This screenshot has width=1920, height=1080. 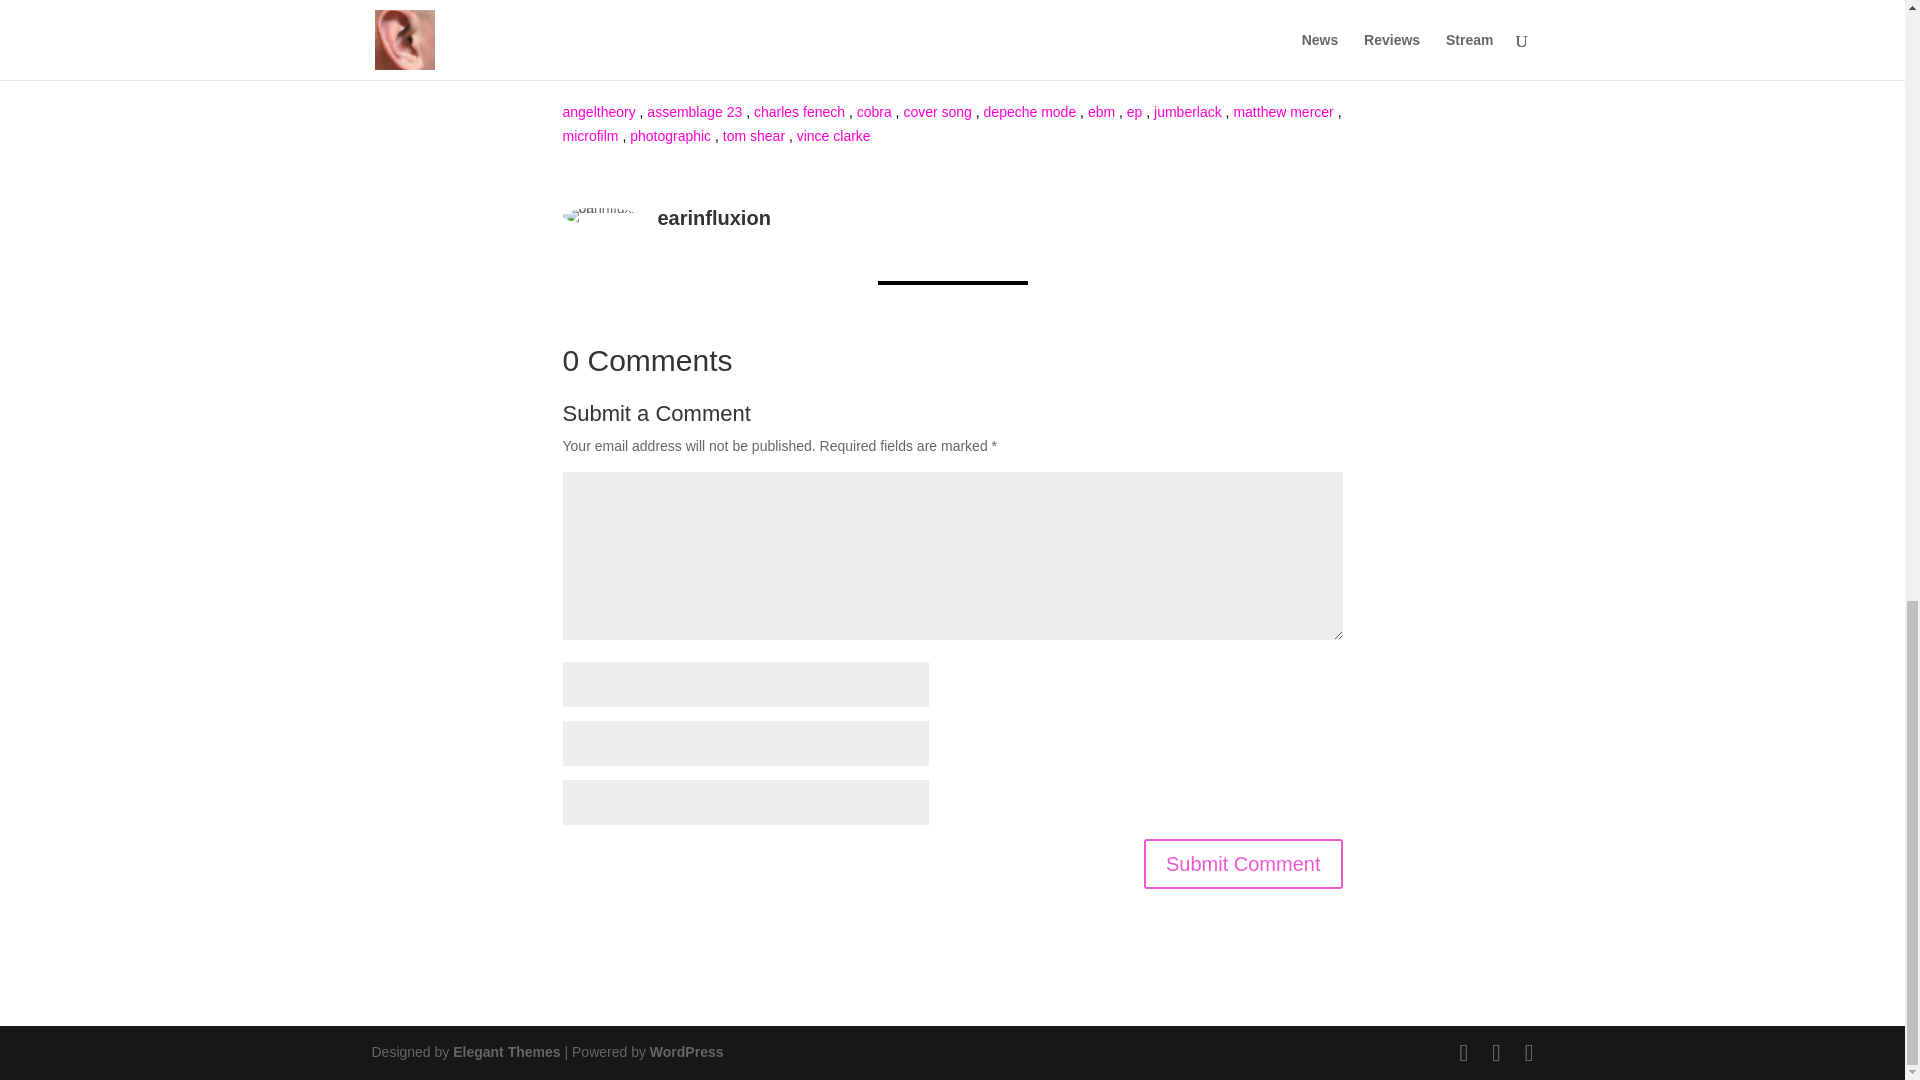 What do you see at coordinates (936, 111) in the screenshot?
I see `cover song` at bounding box center [936, 111].